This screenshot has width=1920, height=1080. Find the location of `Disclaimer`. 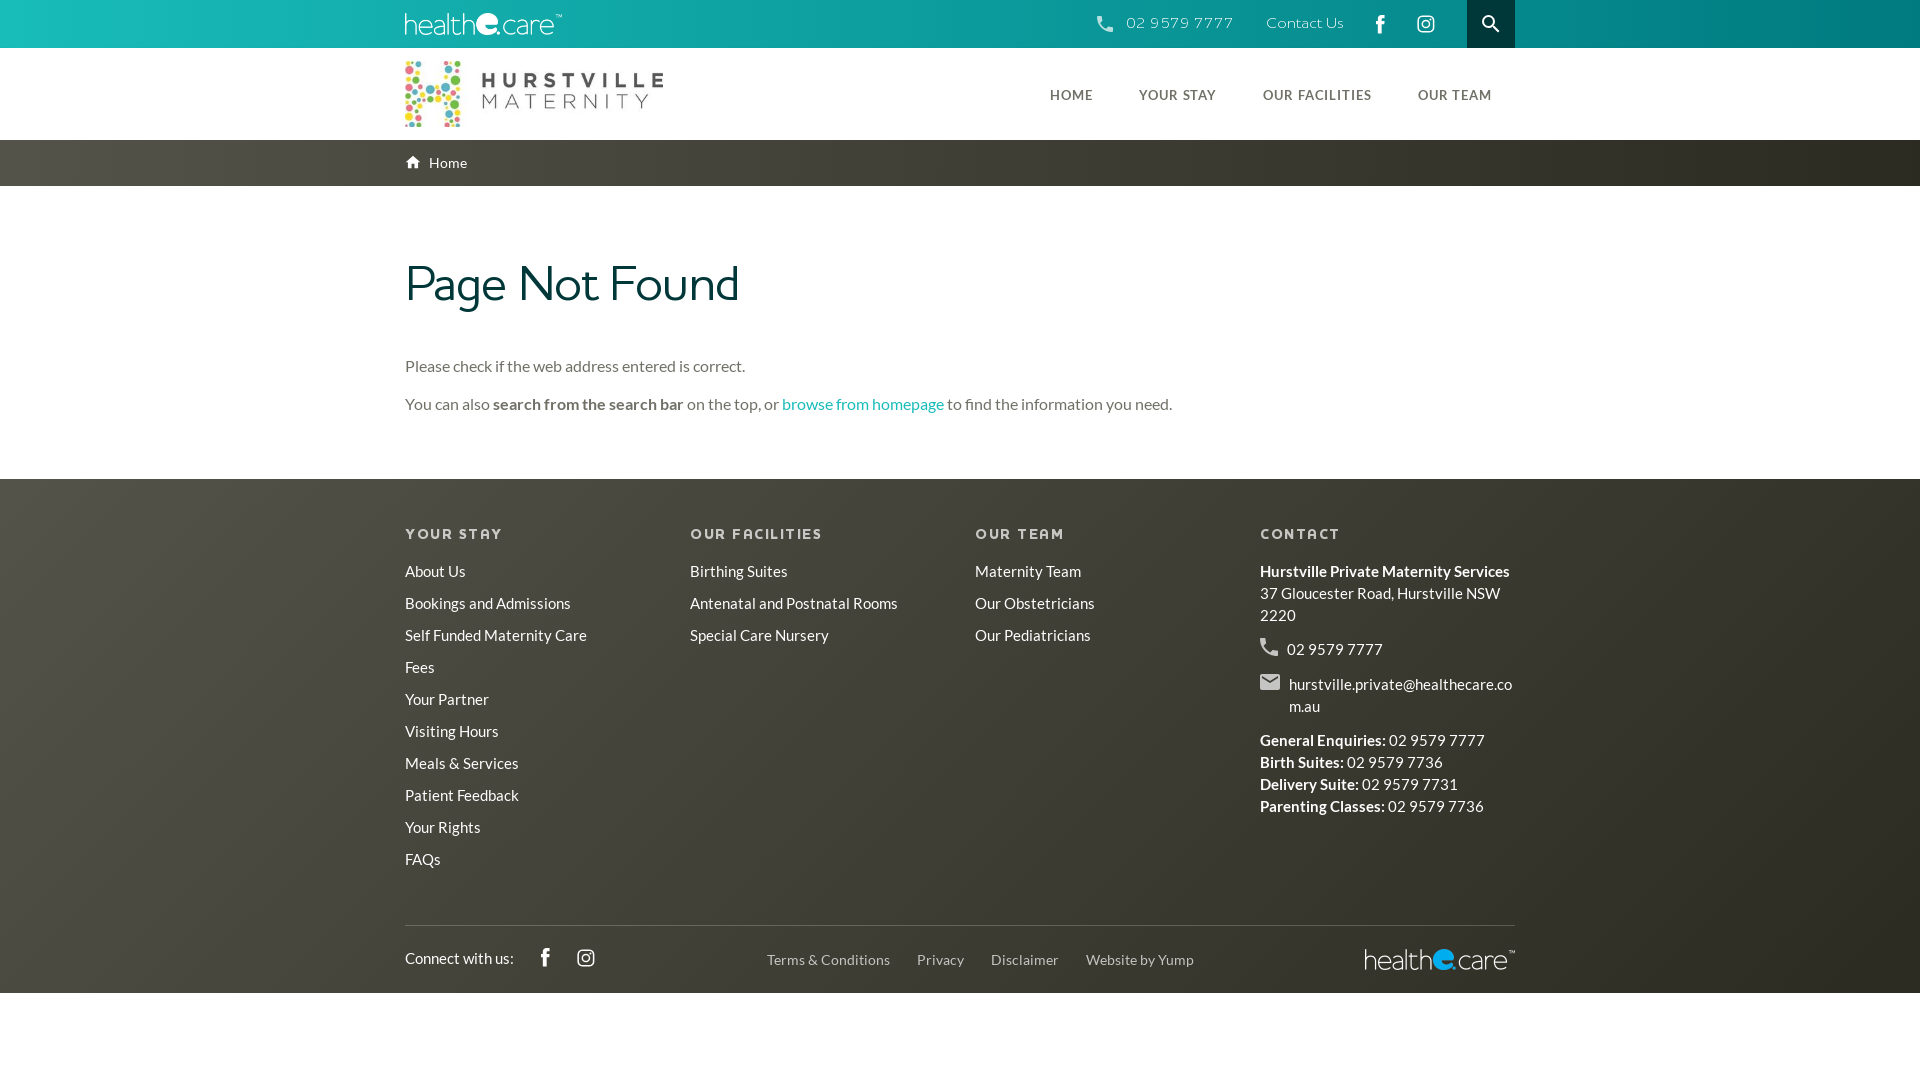

Disclaimer is located at coordinates (1024, 960).